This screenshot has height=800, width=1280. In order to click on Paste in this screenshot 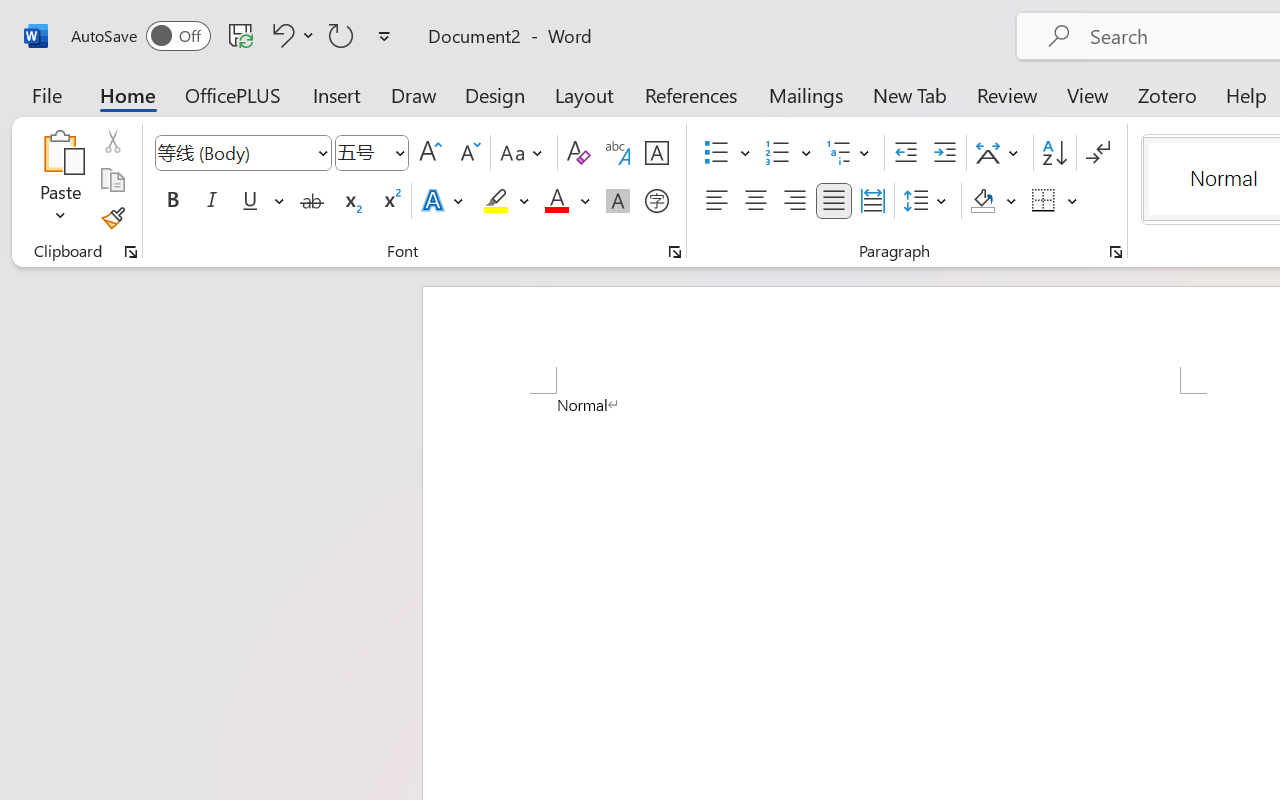, I will do `click(60, 180)`.